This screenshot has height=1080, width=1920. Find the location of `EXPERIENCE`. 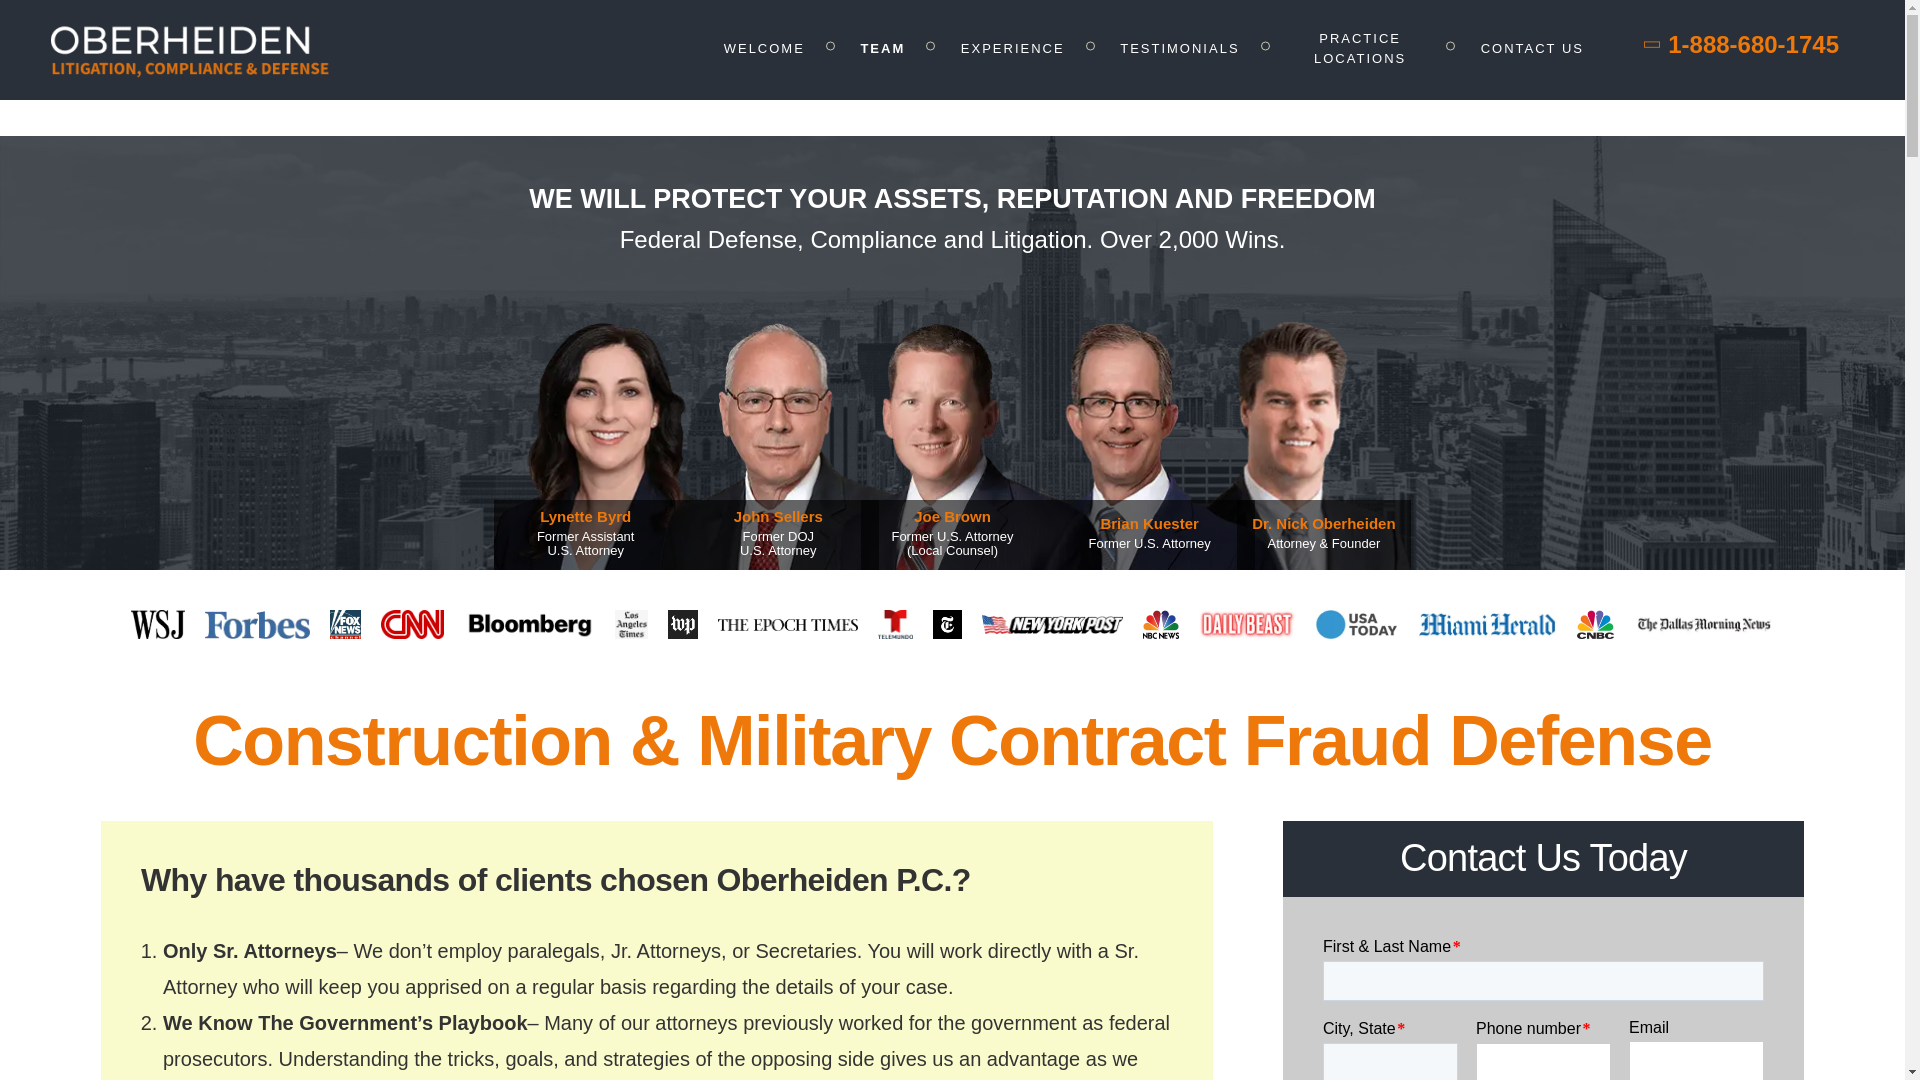

EXPERIENCE is located at coordinates (1013, 48).